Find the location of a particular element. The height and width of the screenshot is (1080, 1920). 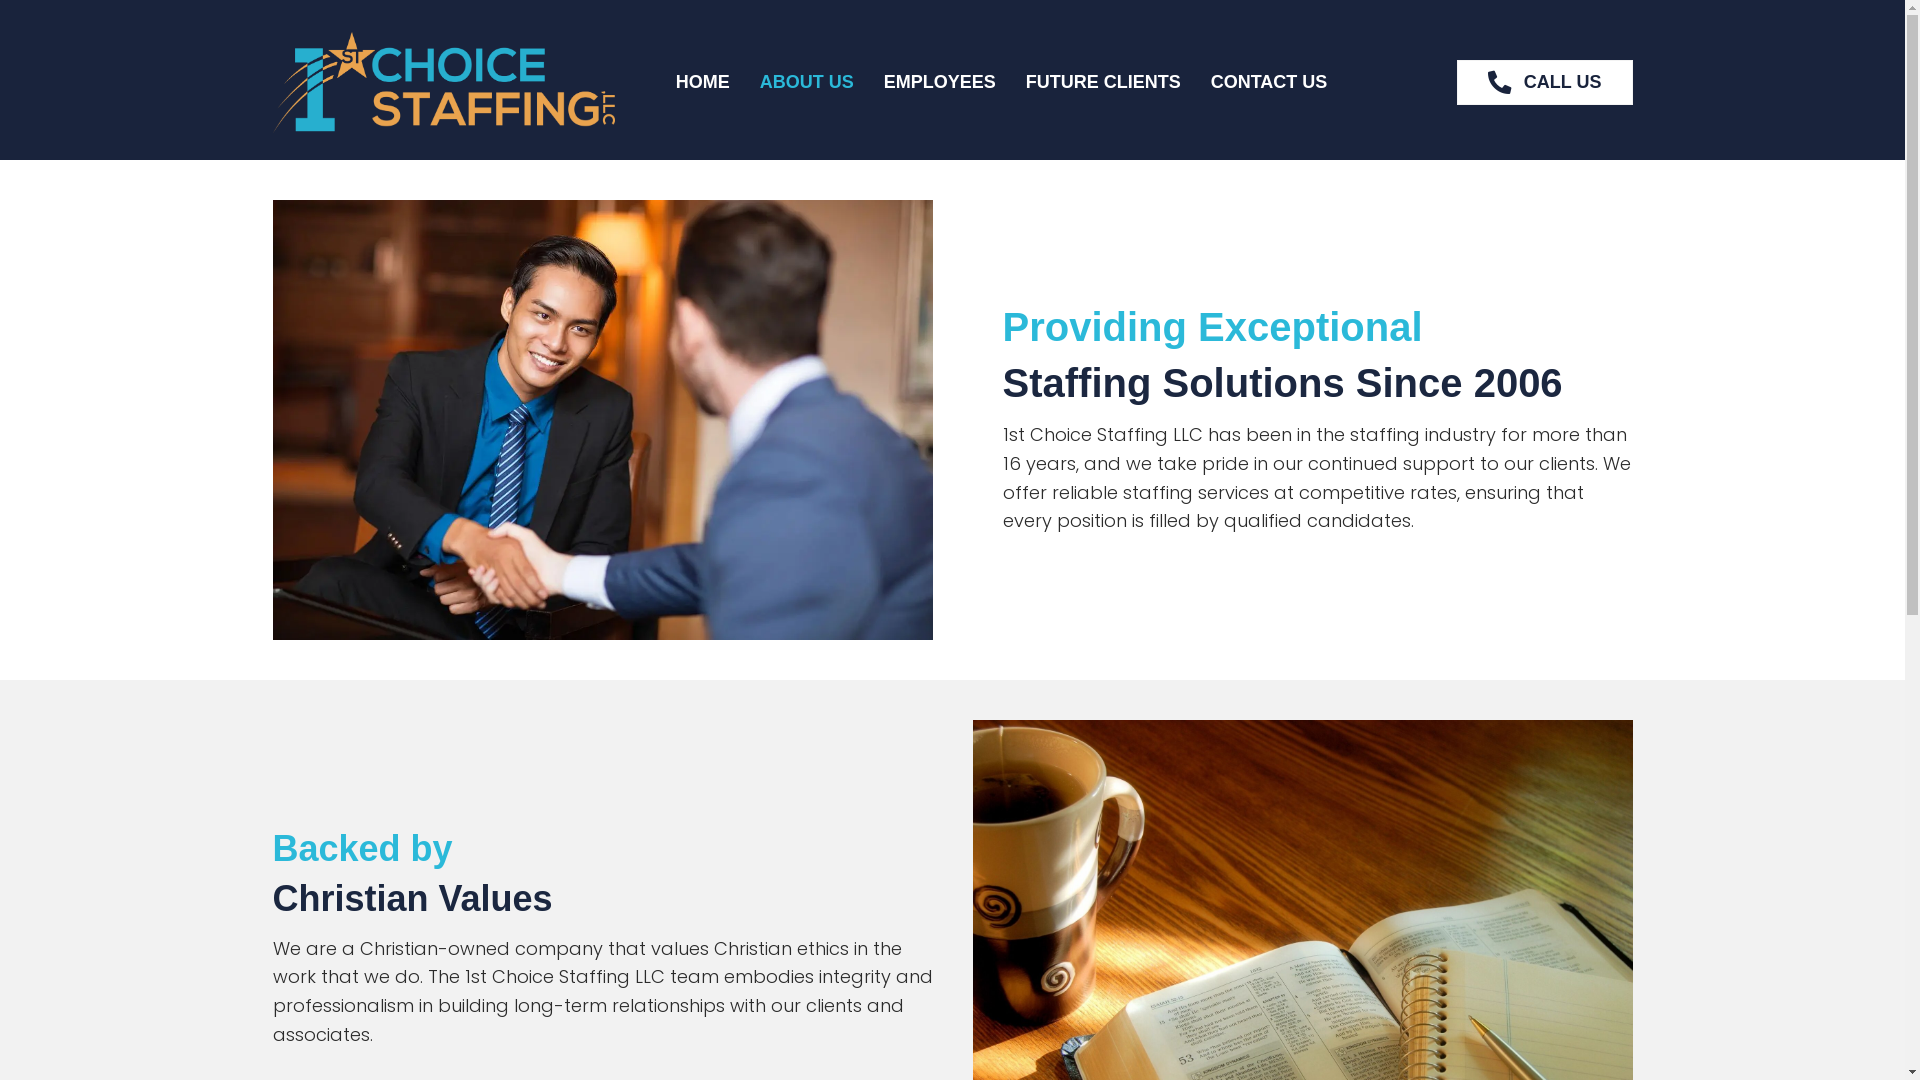

ABOUT US is located at coordinates (807, 82).